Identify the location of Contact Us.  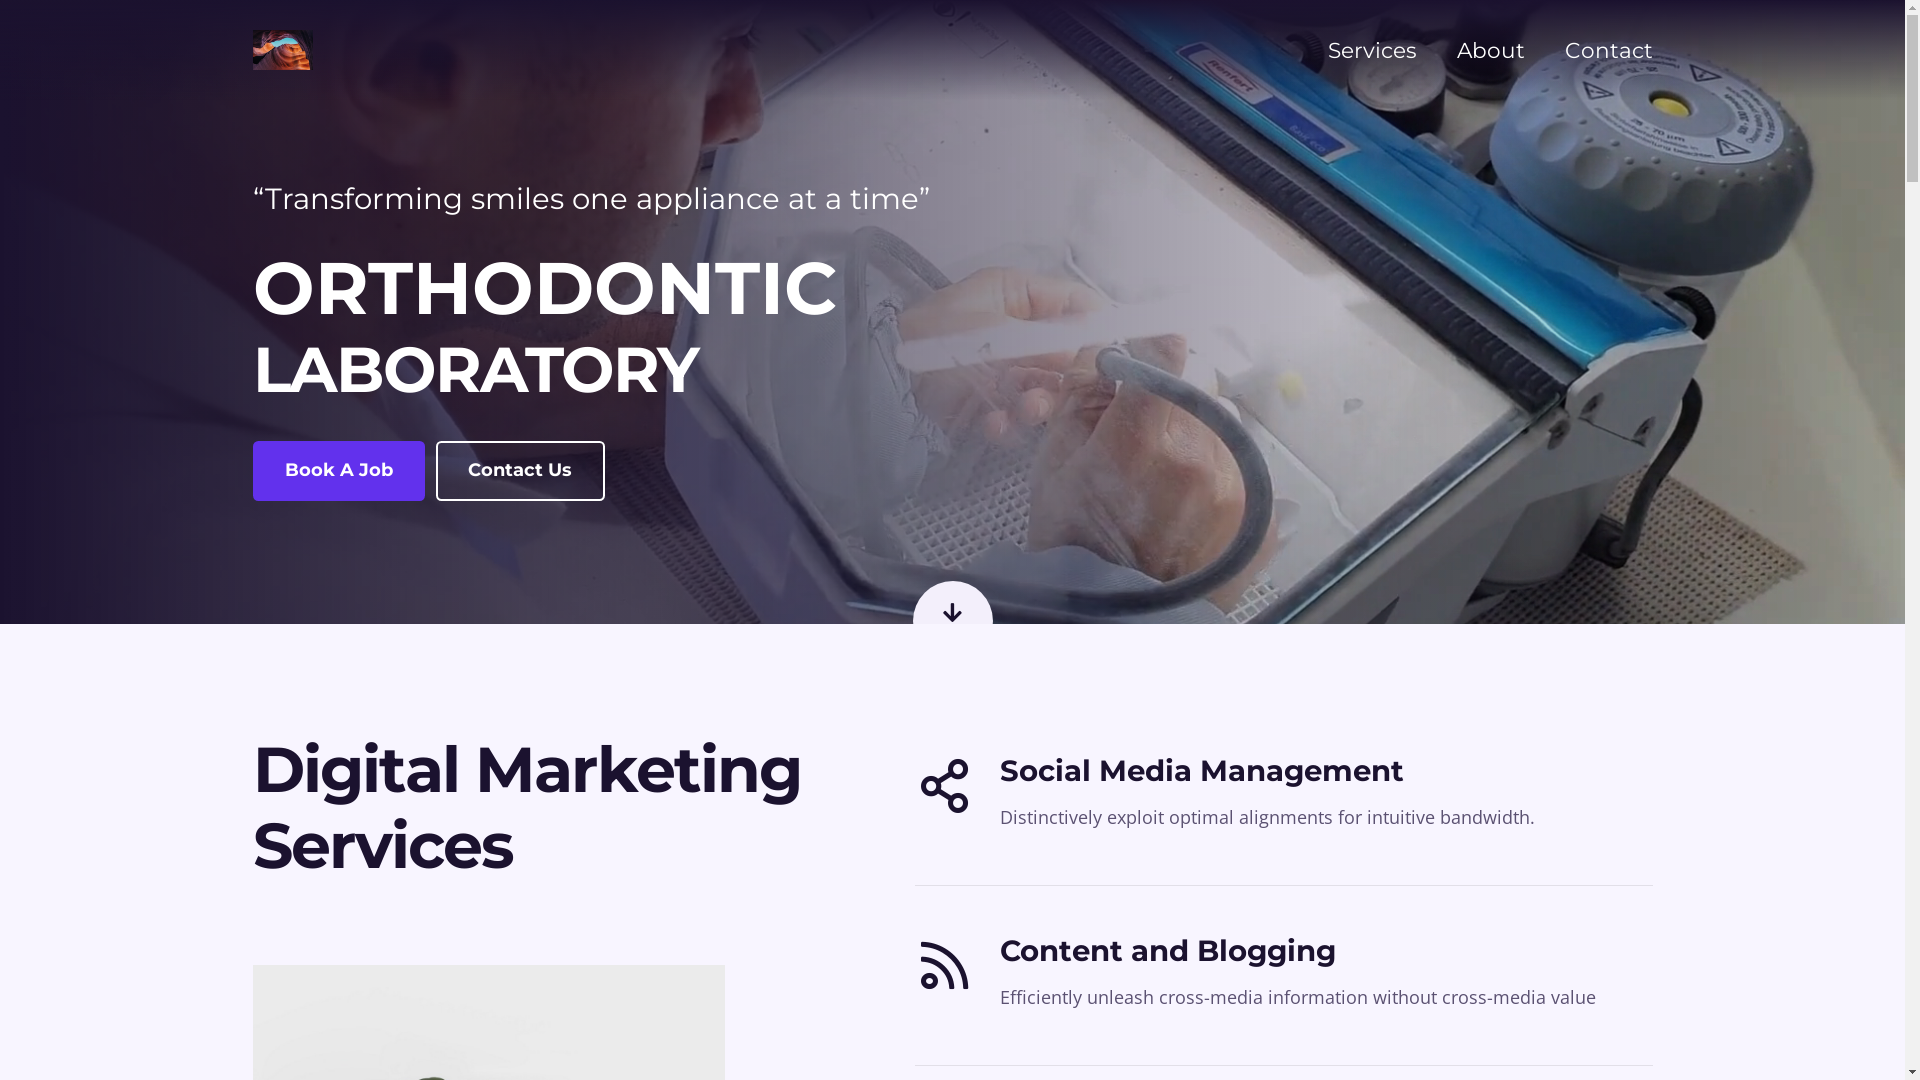
(520, 470).